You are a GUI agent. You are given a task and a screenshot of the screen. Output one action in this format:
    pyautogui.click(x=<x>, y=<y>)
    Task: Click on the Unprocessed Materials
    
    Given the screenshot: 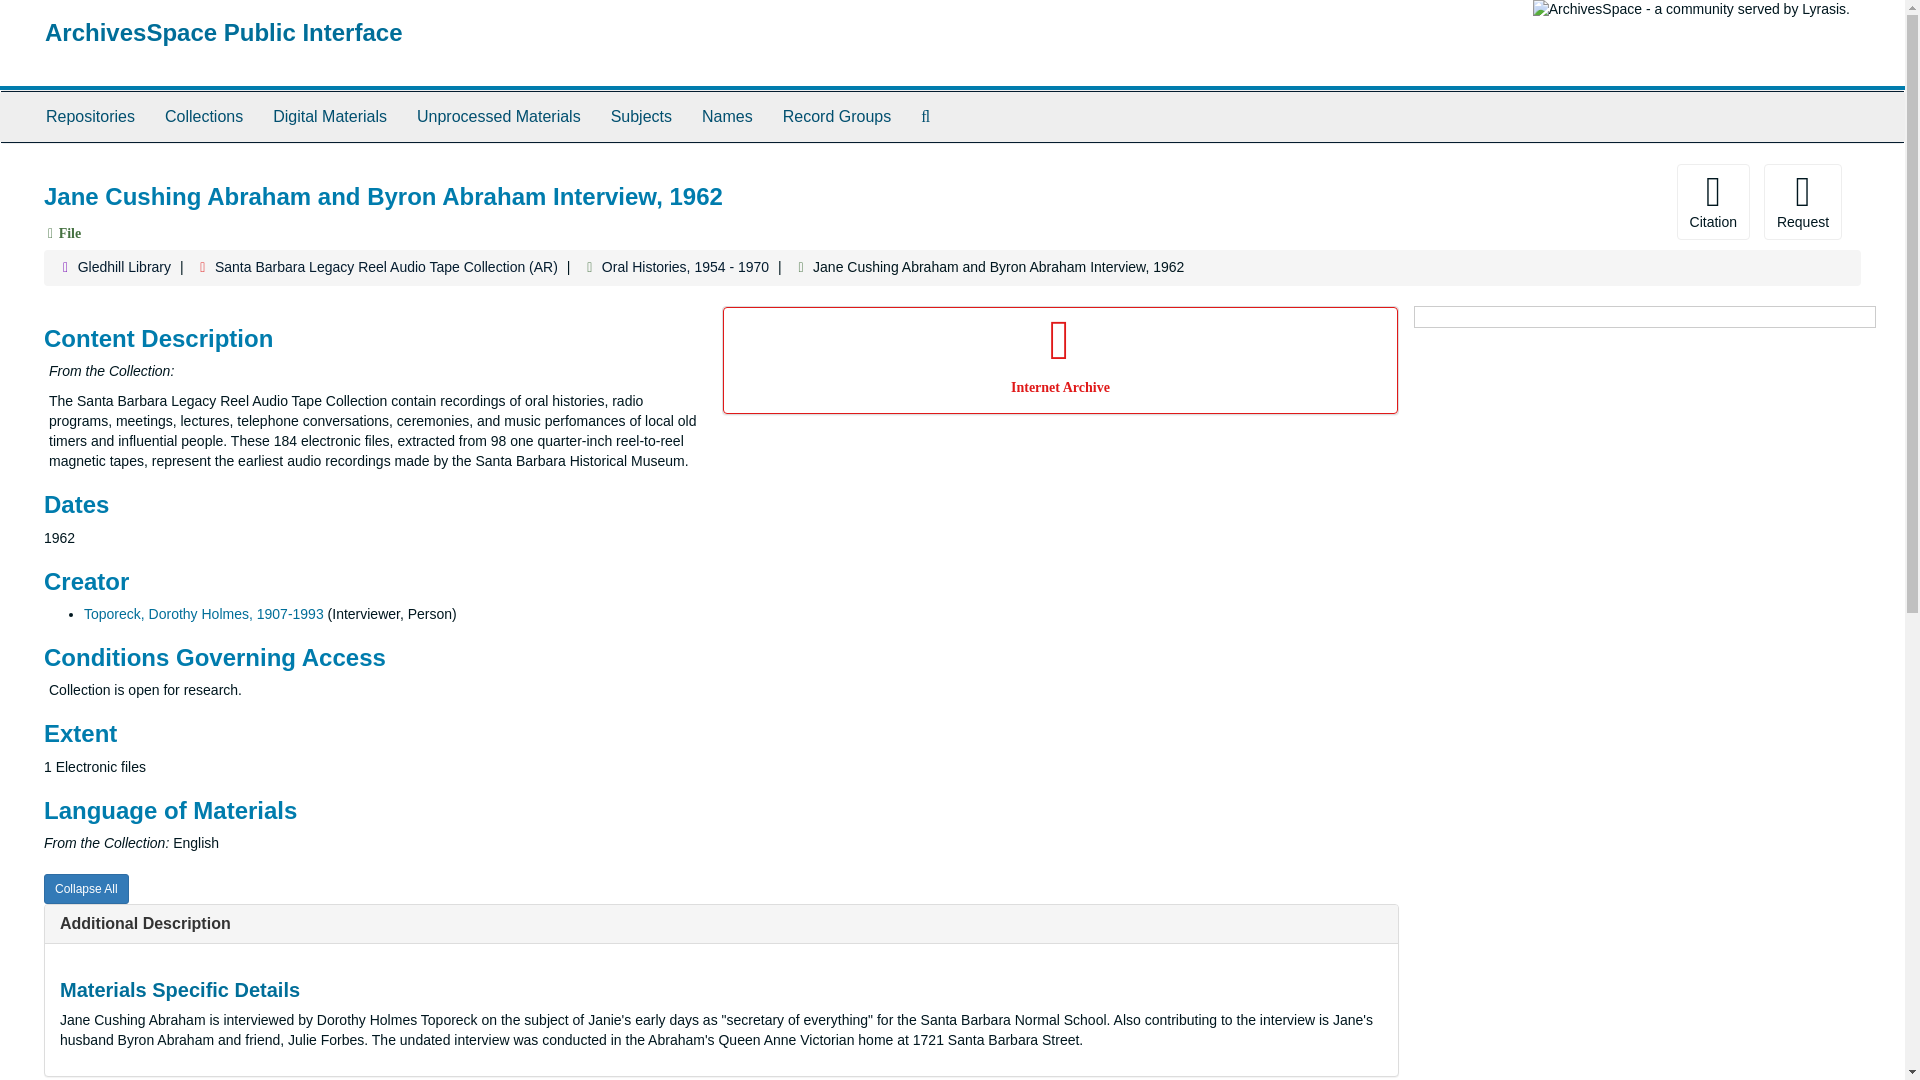 What is the action you would take?
    pyautogui.click(x=498, y=116)
    